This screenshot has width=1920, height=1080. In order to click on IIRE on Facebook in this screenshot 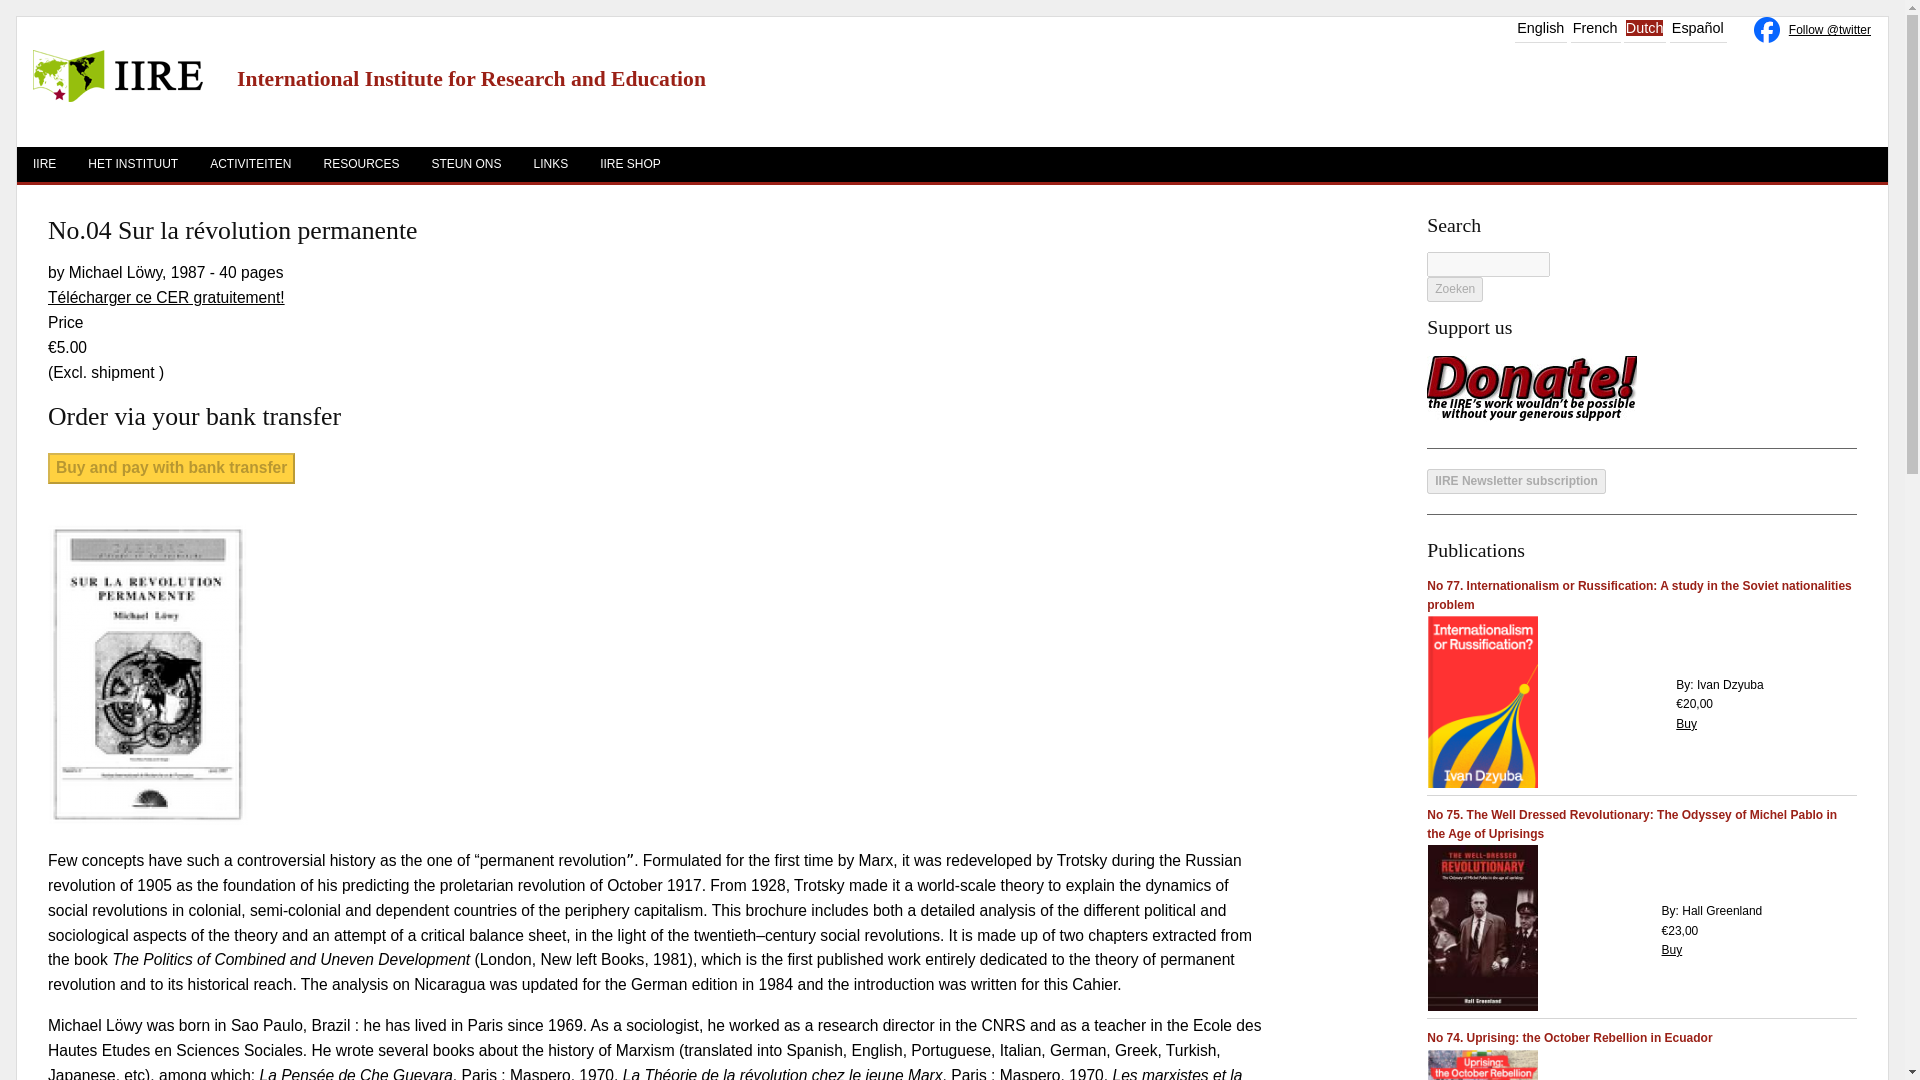, I will do `click(1768, 31)`.